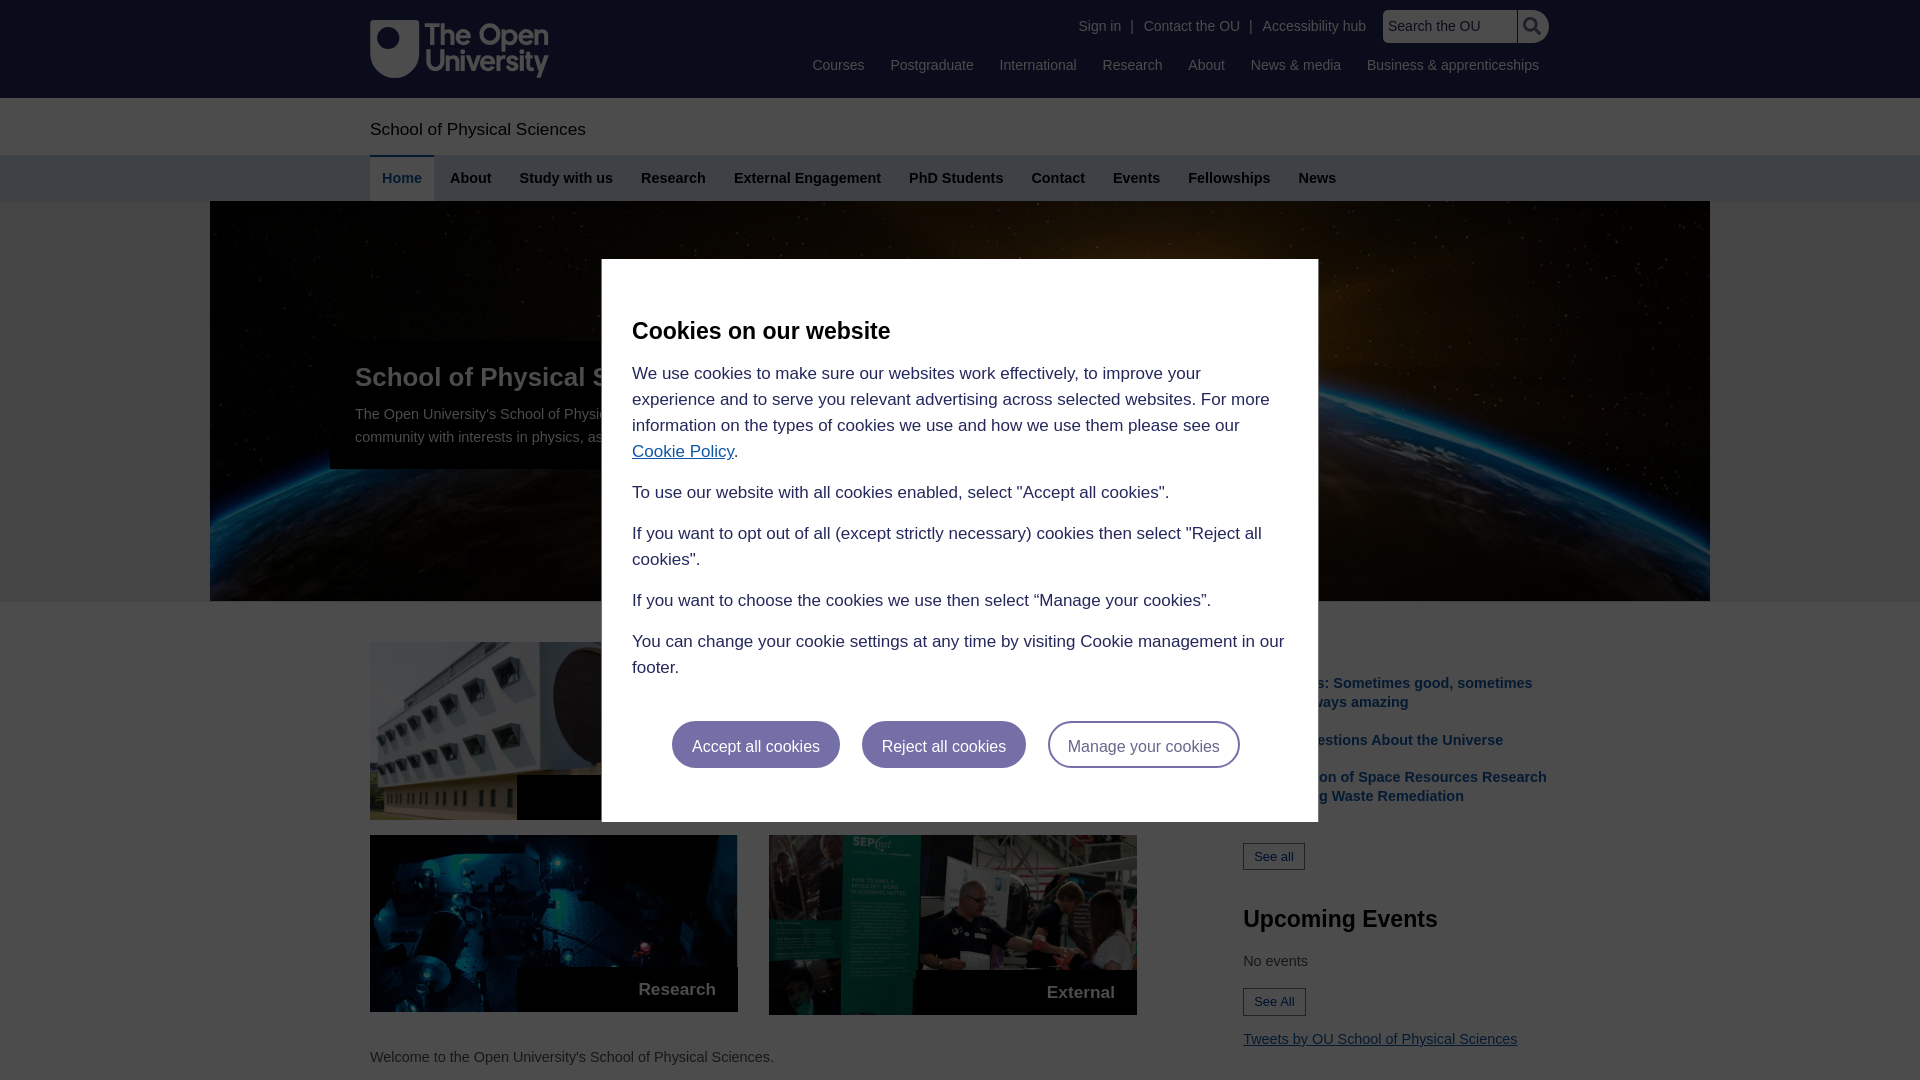 This screenshot has width=1920, height=1080. I want to click on Home, so click(478, 128).